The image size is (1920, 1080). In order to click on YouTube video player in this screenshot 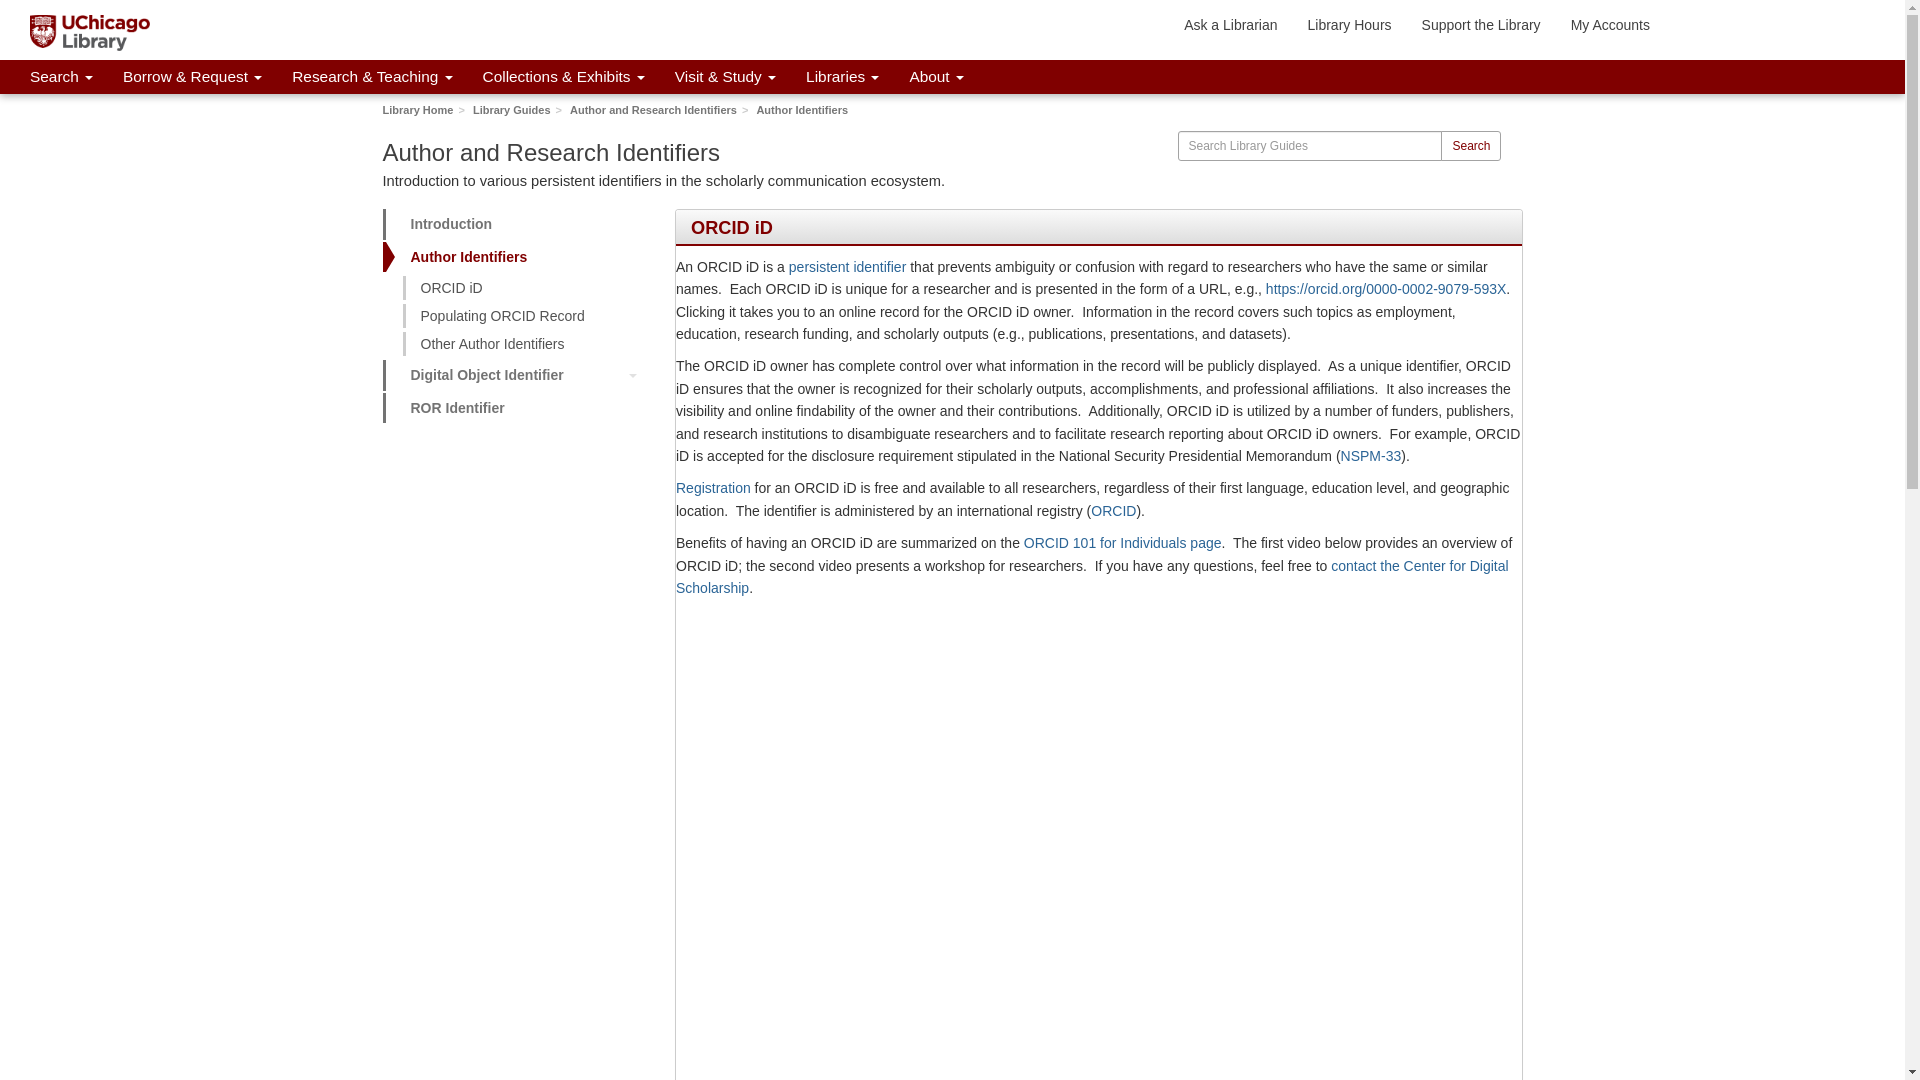, I will do `click(1098, 1010)`.